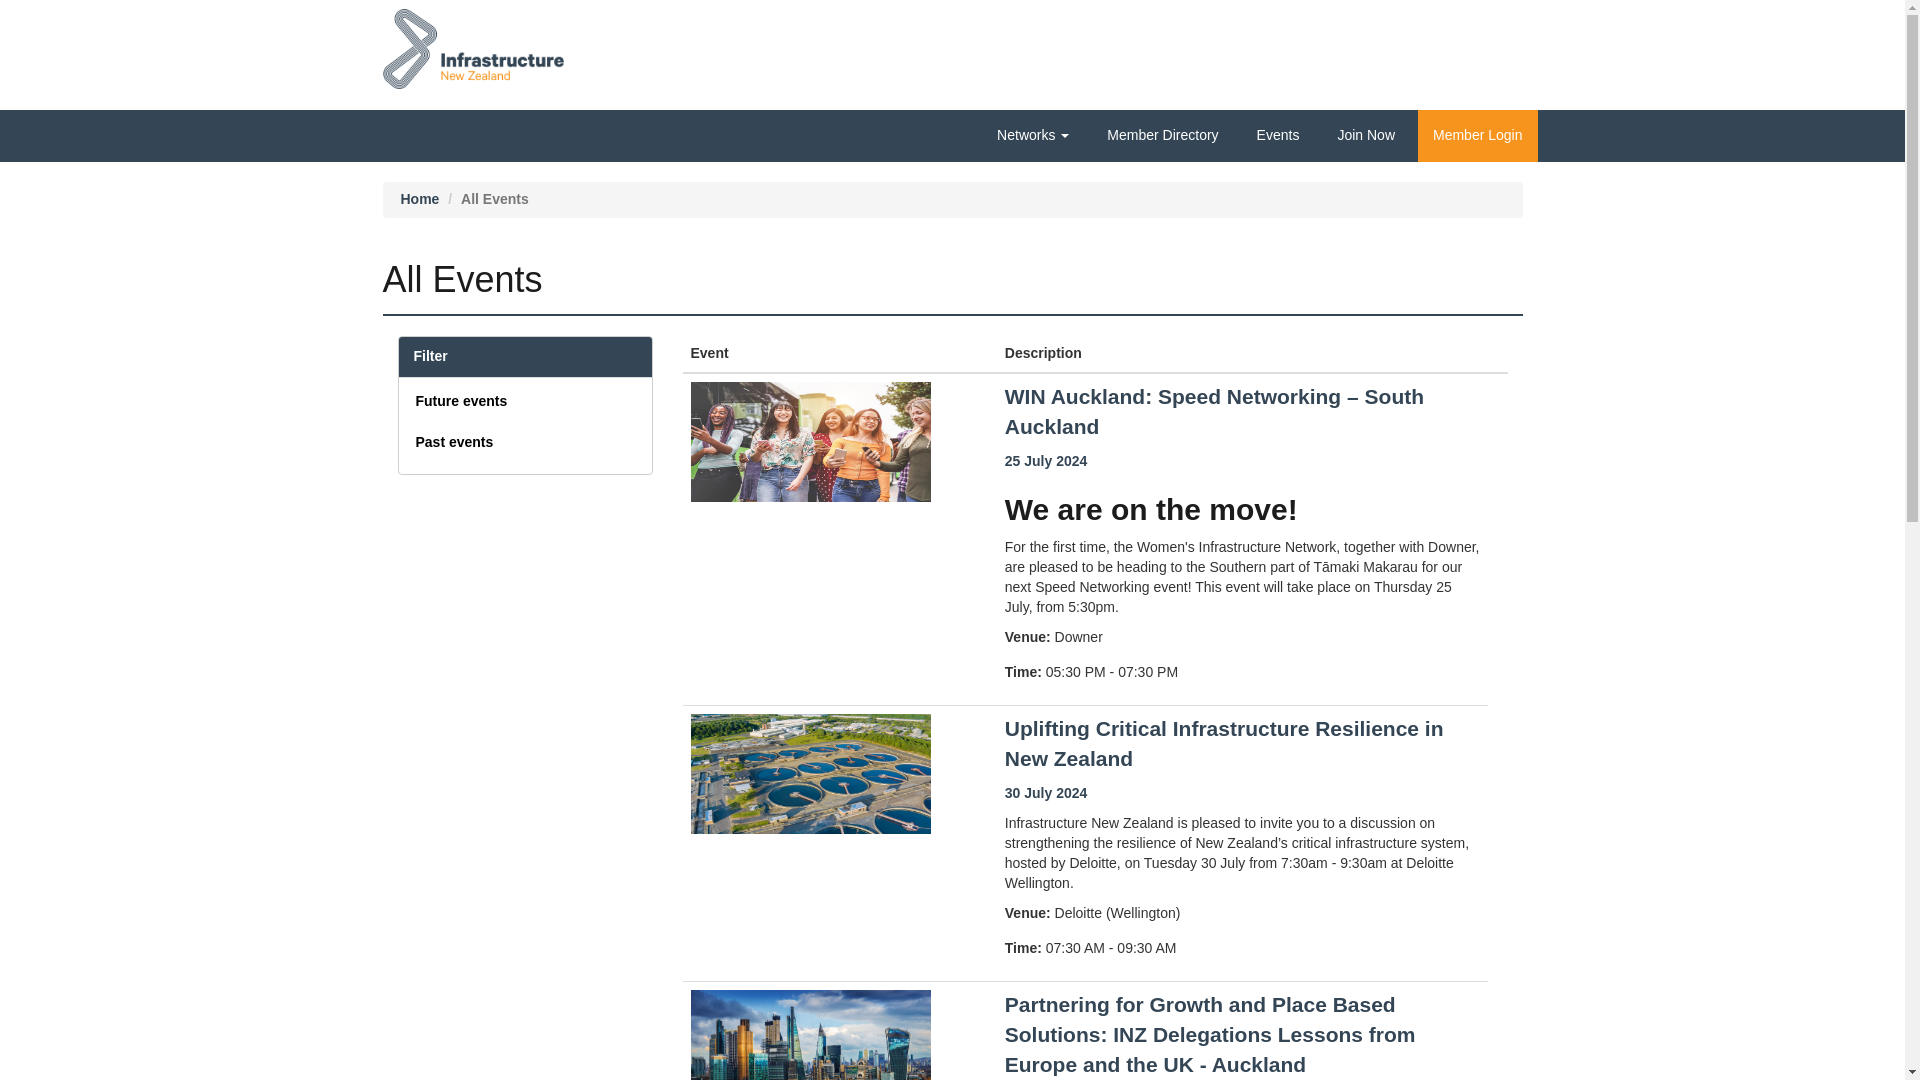 This screenshot has height=1080, width=1920. What do you see at coordinates (1278, 134) in the screenshot?
I see `Events` at bounding box center [1278, 134].